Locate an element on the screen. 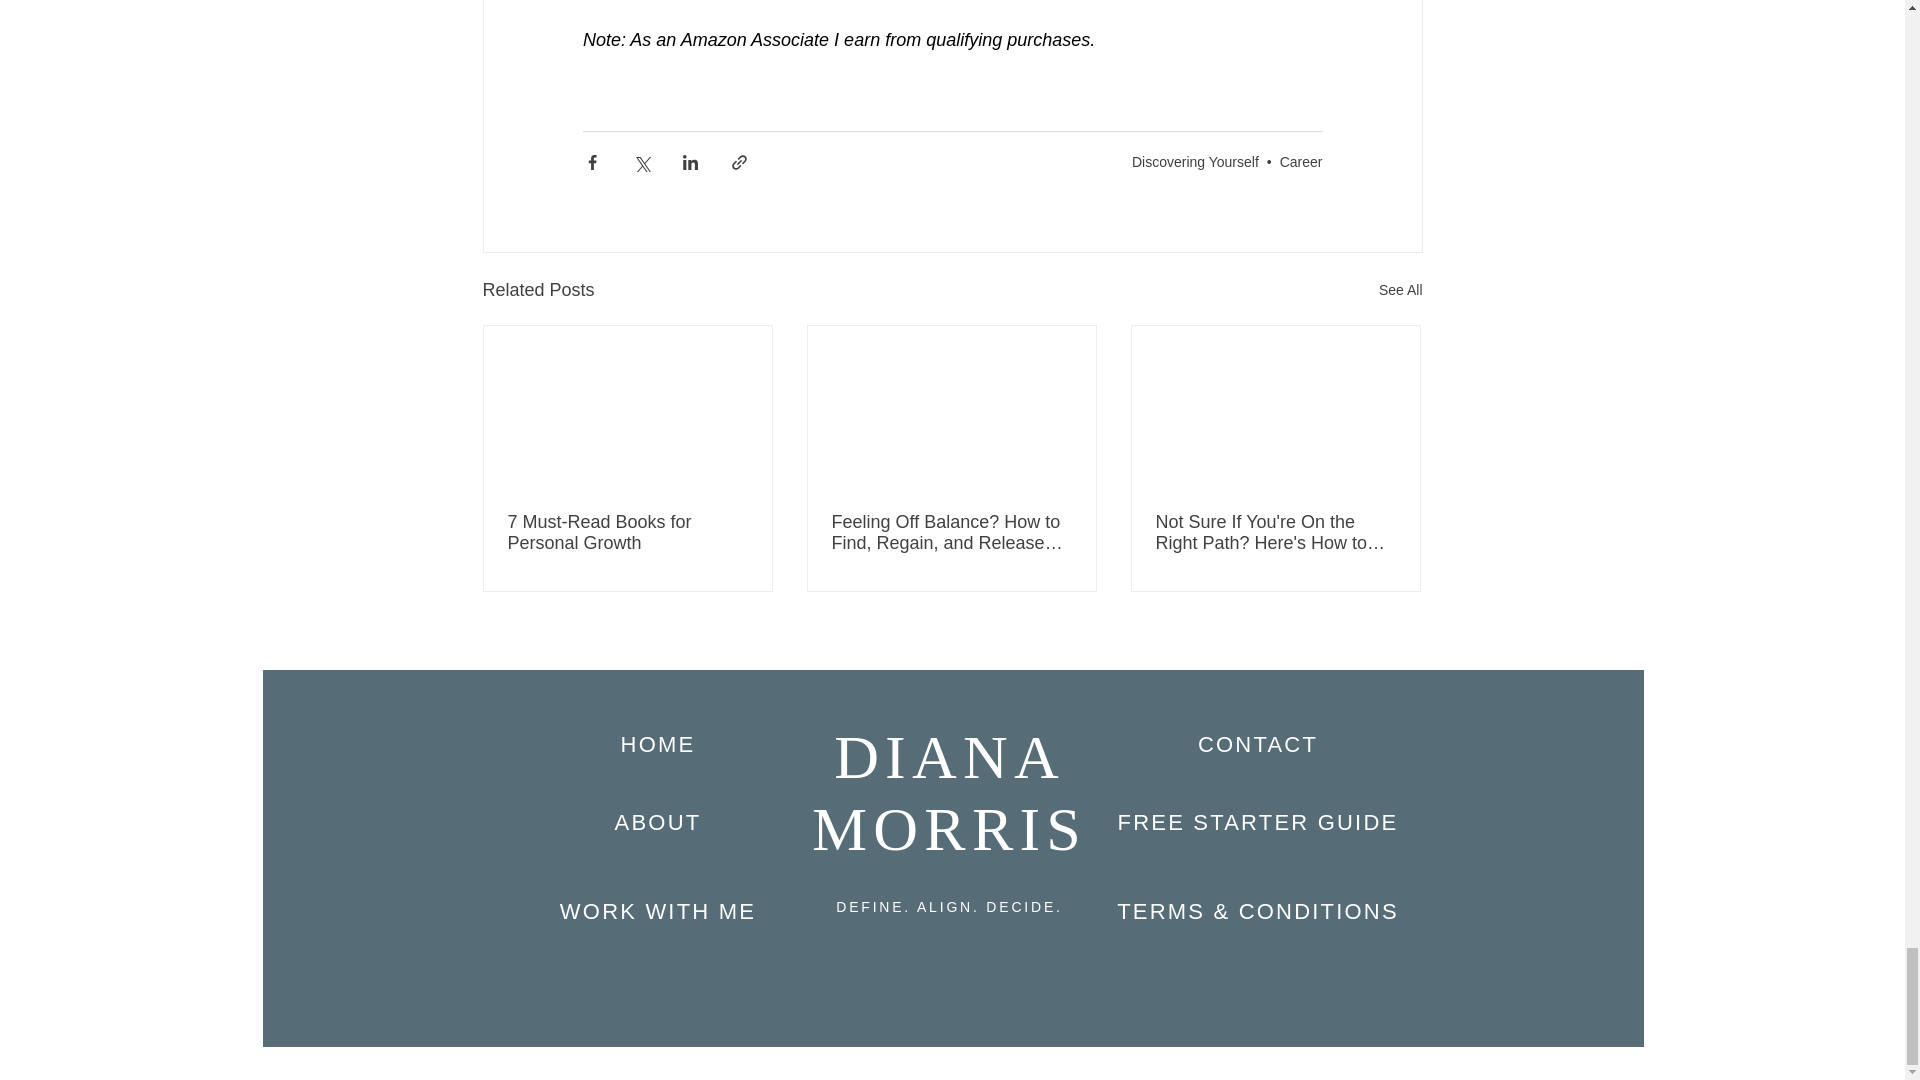 This screenshot has width=1920, height=1080. See All is located at coordinates (1400, 290).